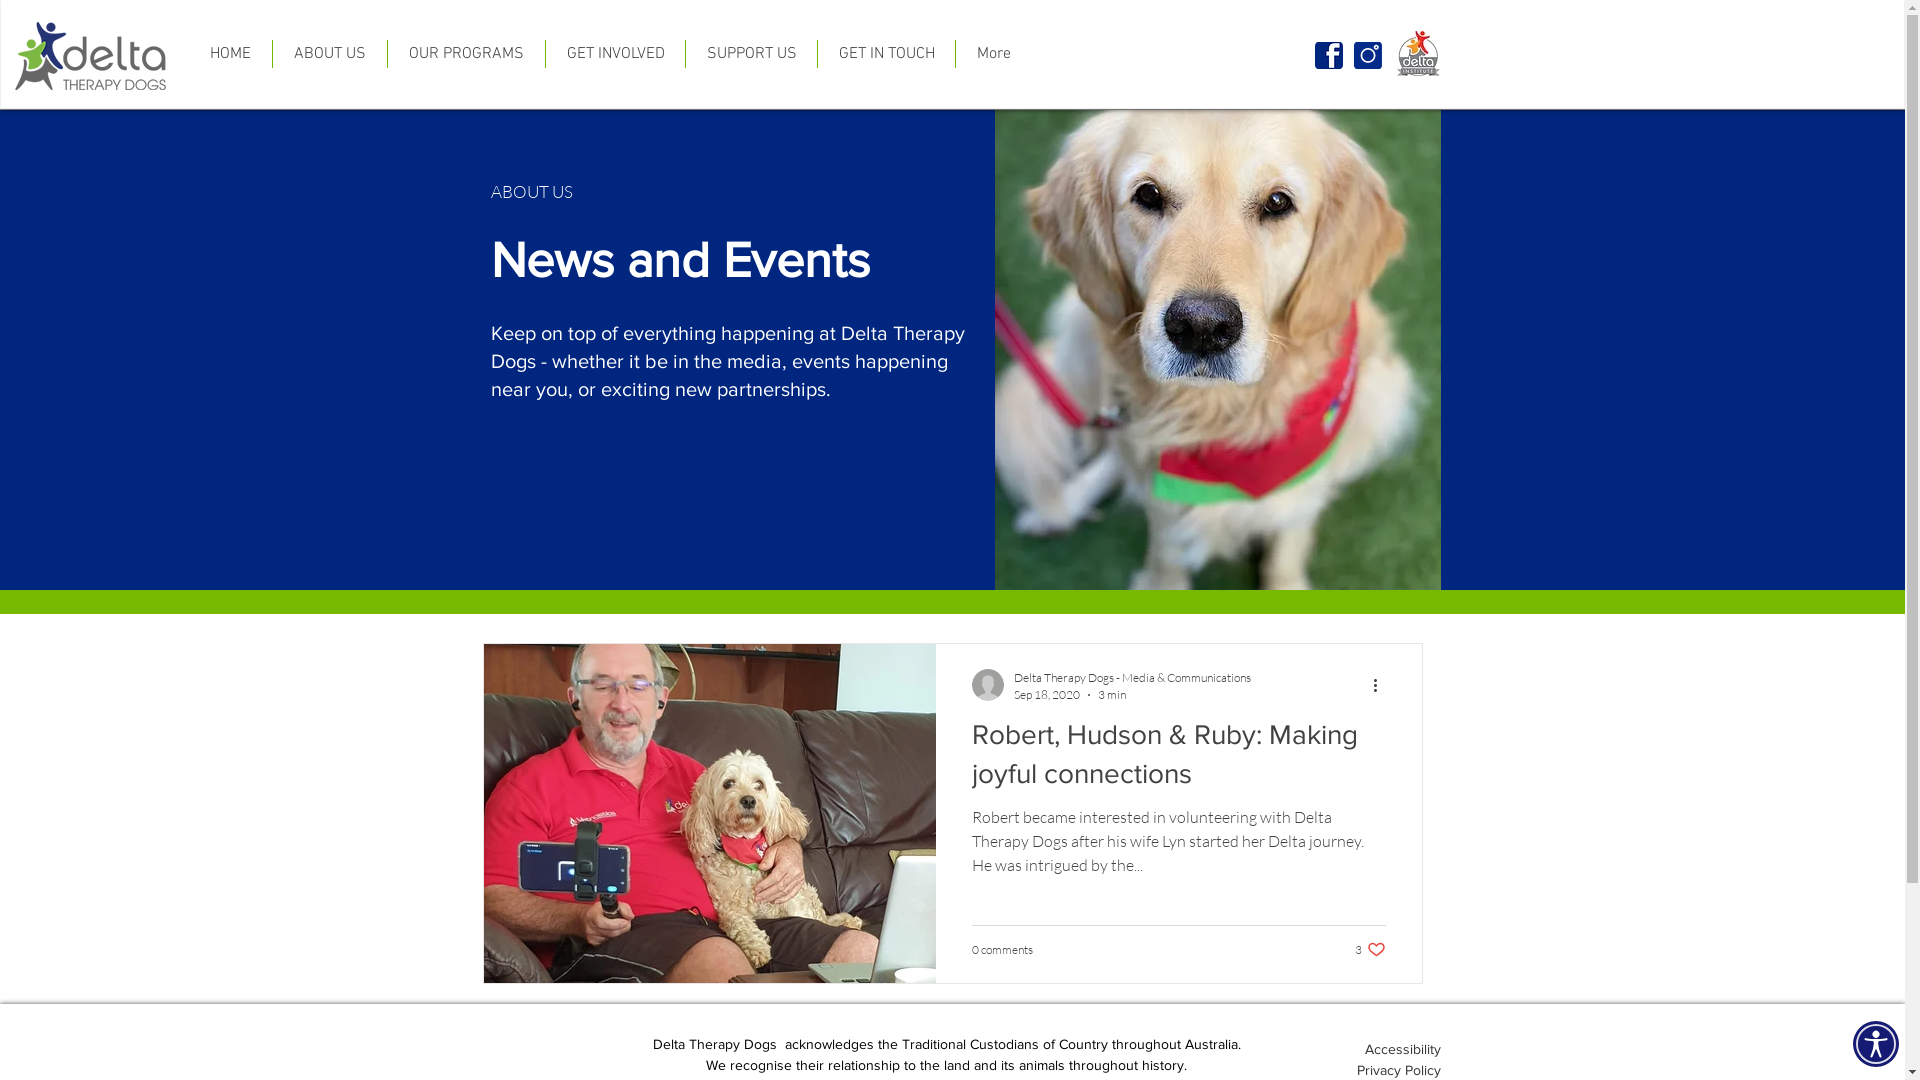 This screenshot has width=1920, height=1080. Describe the element at coordinates (230, 54) in the screenshot. I see `HOME` at that location.